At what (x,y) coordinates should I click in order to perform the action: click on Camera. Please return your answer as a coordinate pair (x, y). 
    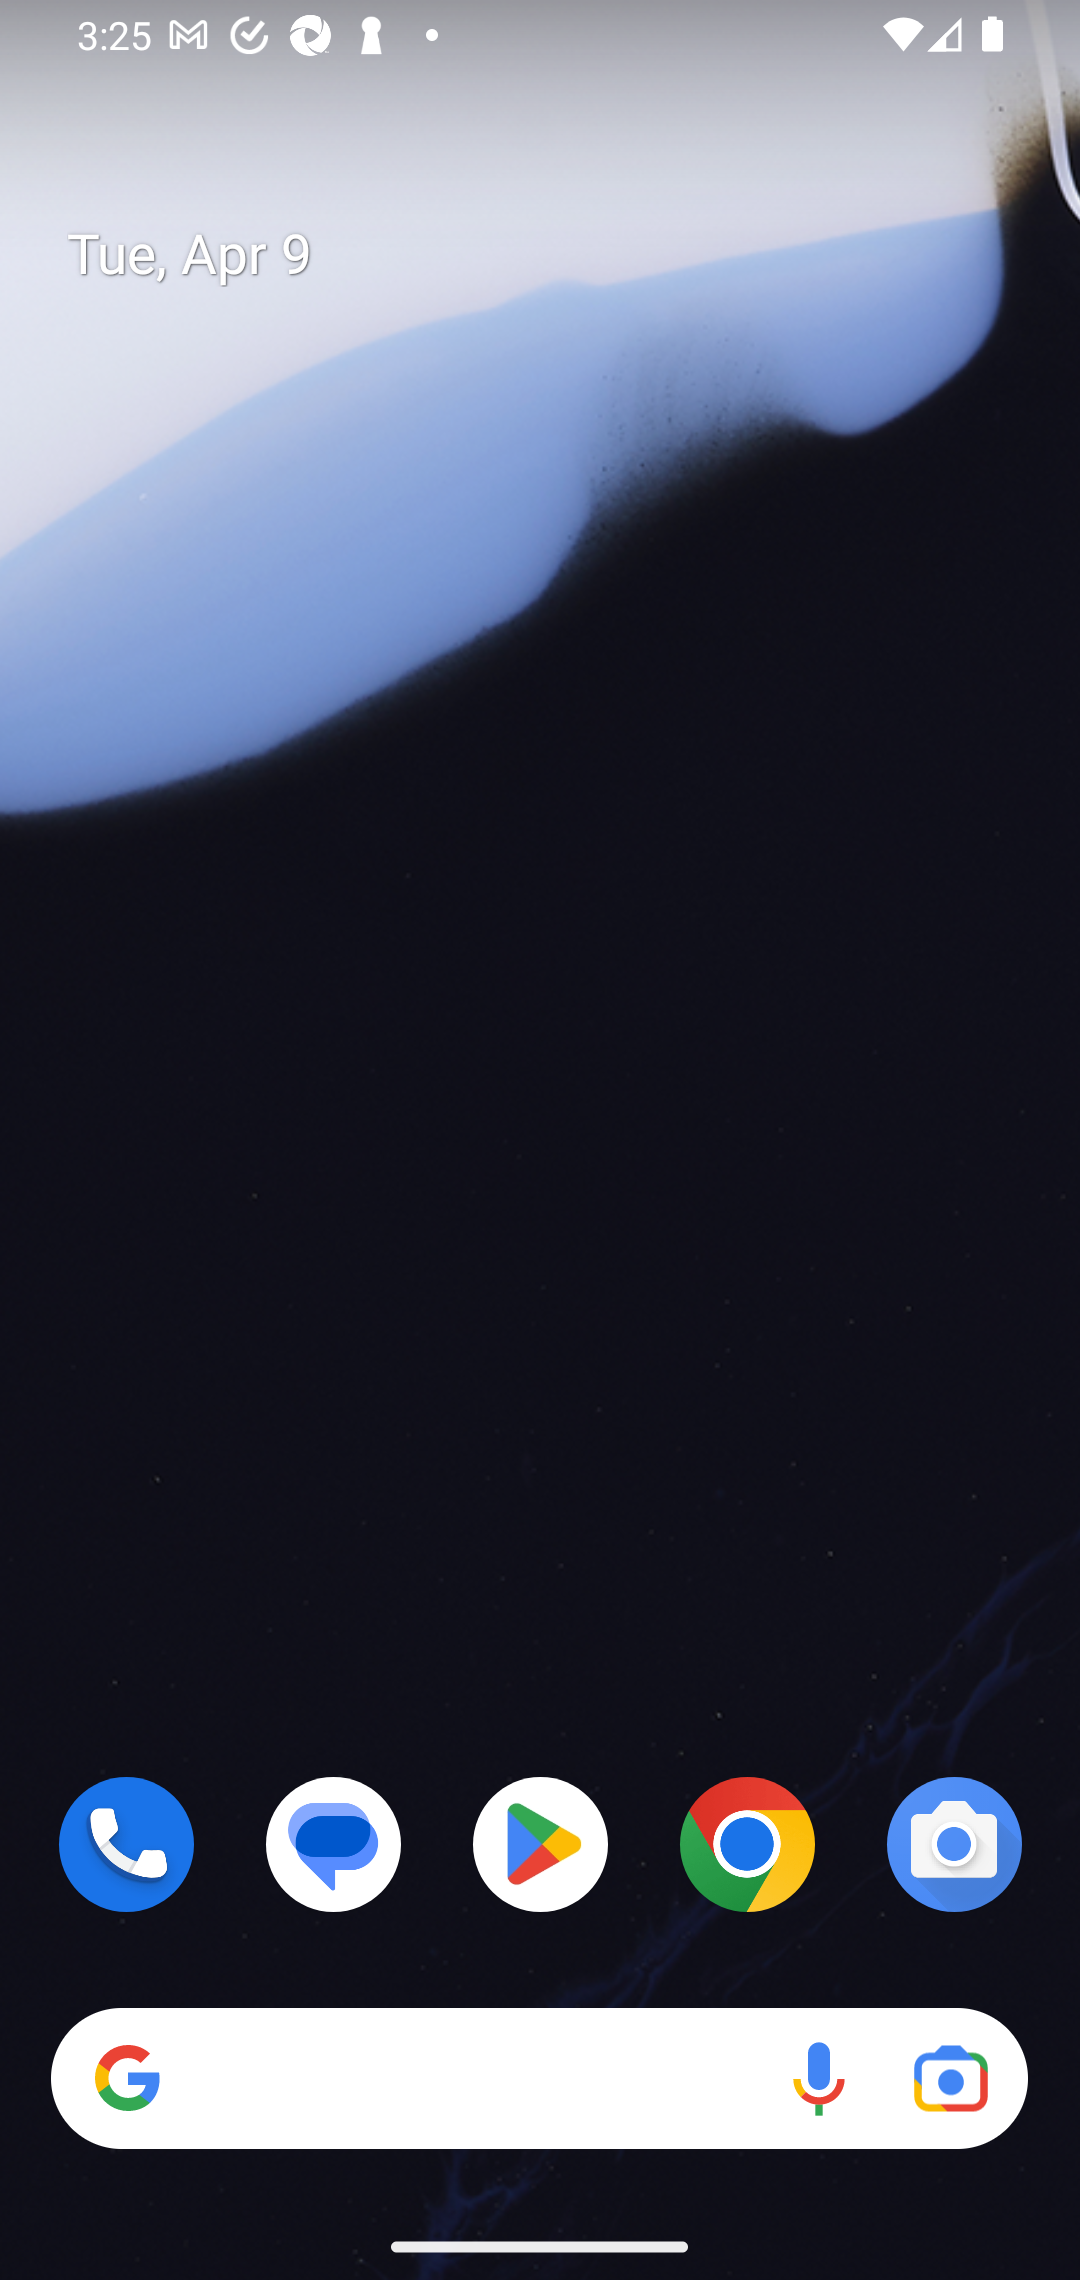
    Looking at the image, I should click on (954, 1844).